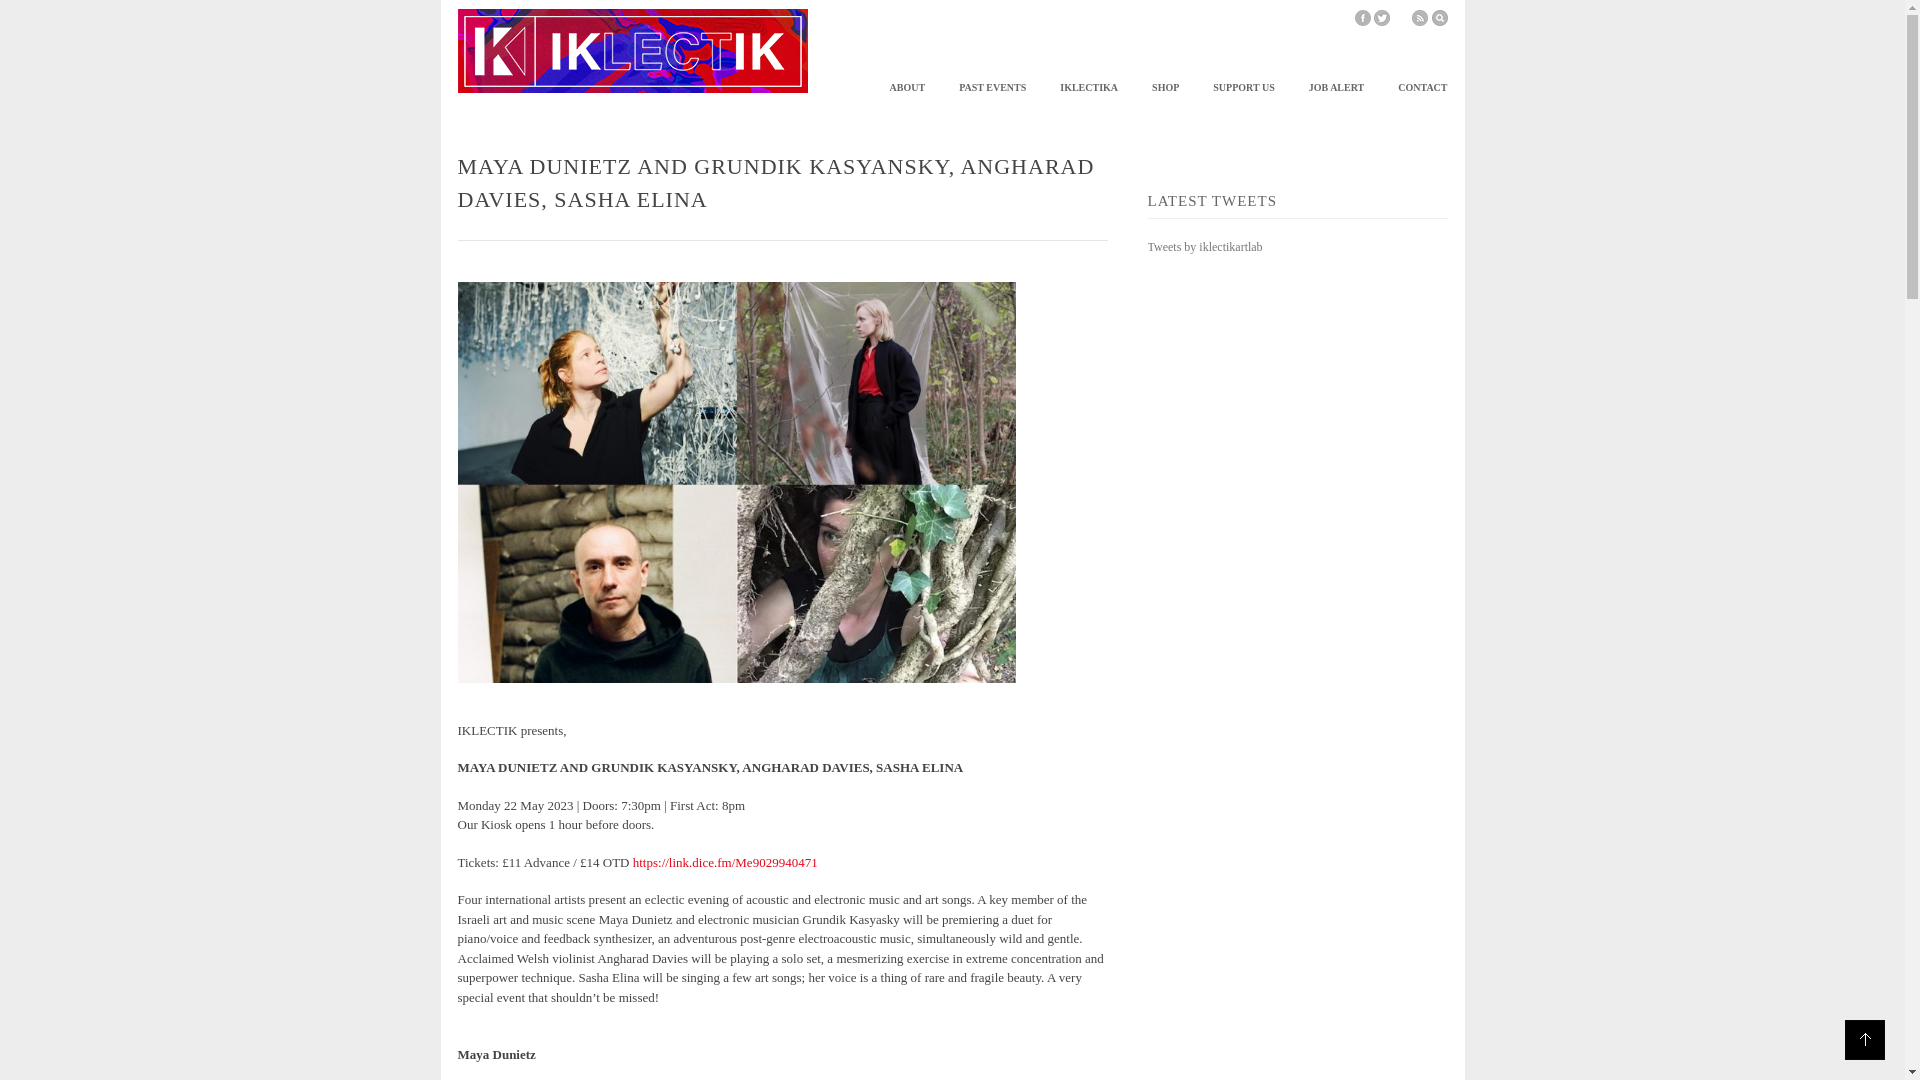 The height and width of the screenshot is (1080, 1920). I want to click on JOB ALERT, so click(1337, 88).